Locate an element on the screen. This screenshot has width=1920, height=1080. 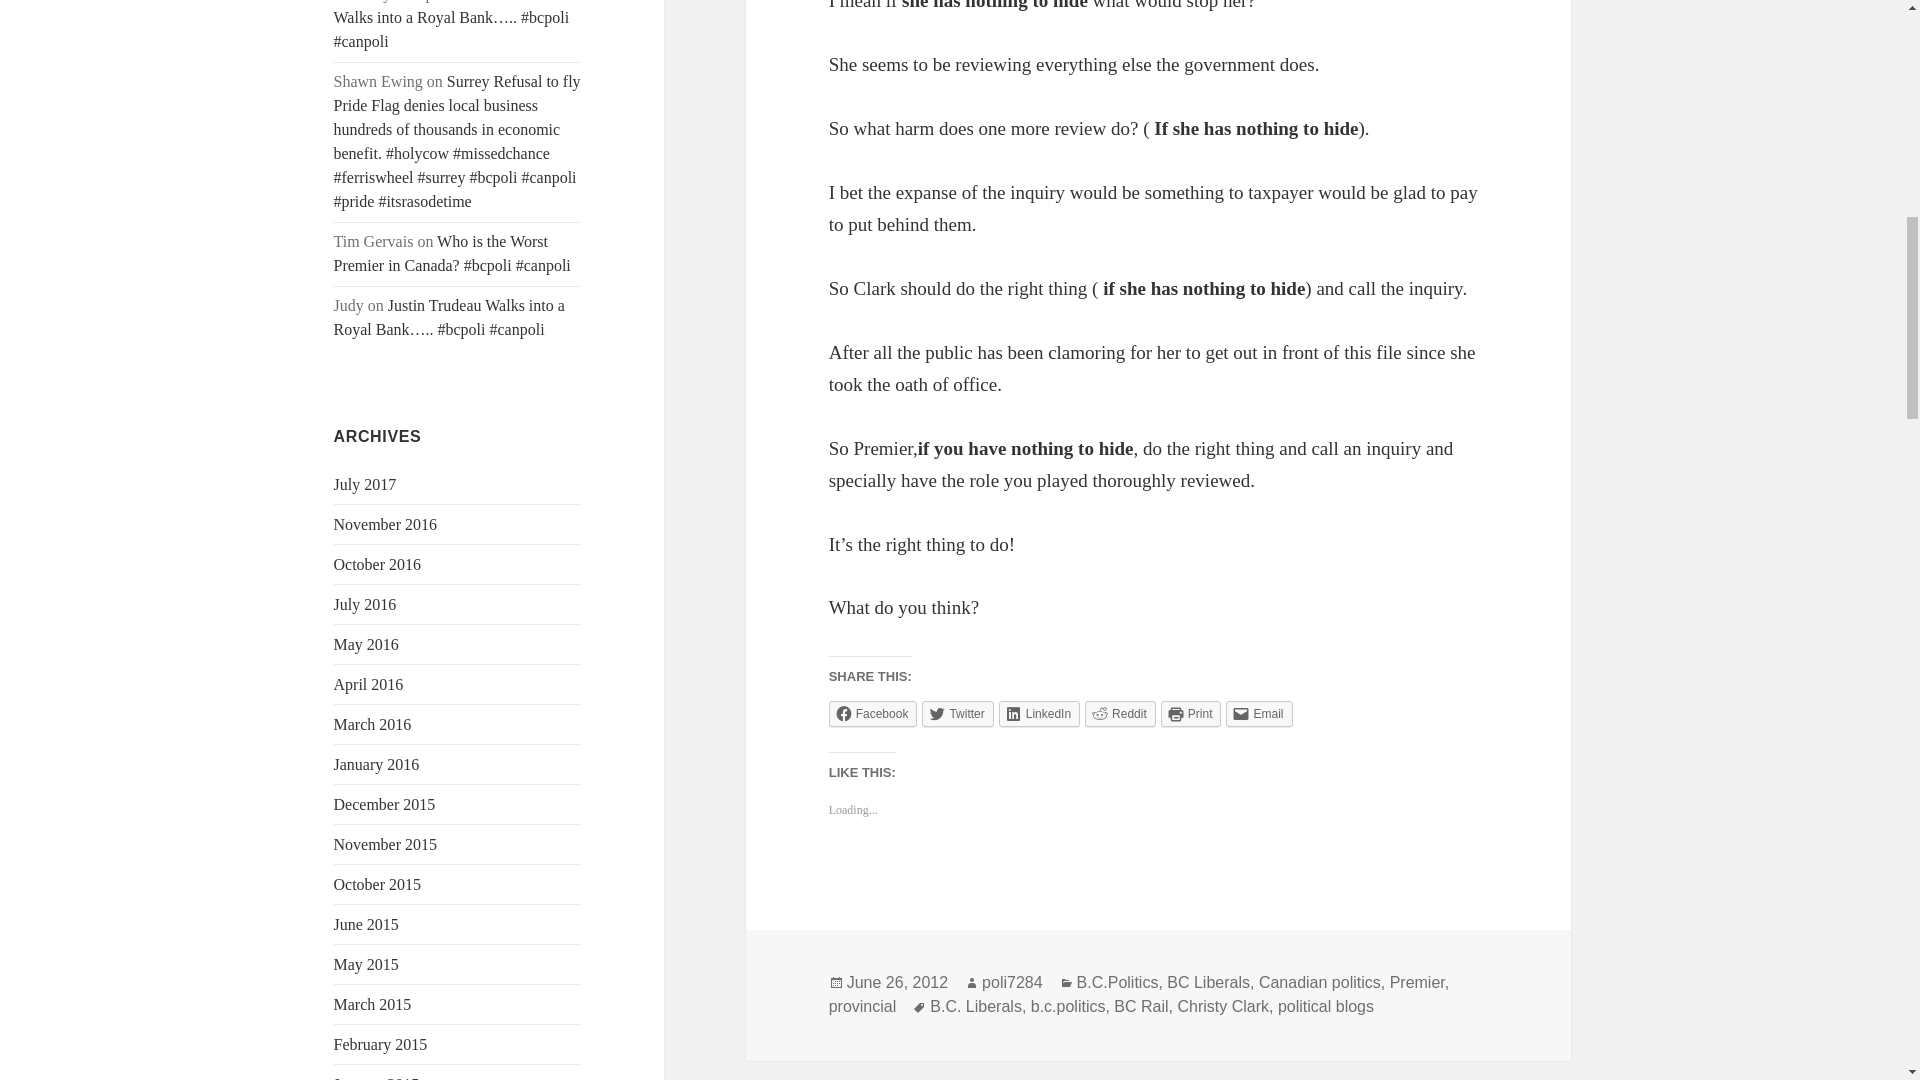
July 2016 is located at coordinates (366, 604).